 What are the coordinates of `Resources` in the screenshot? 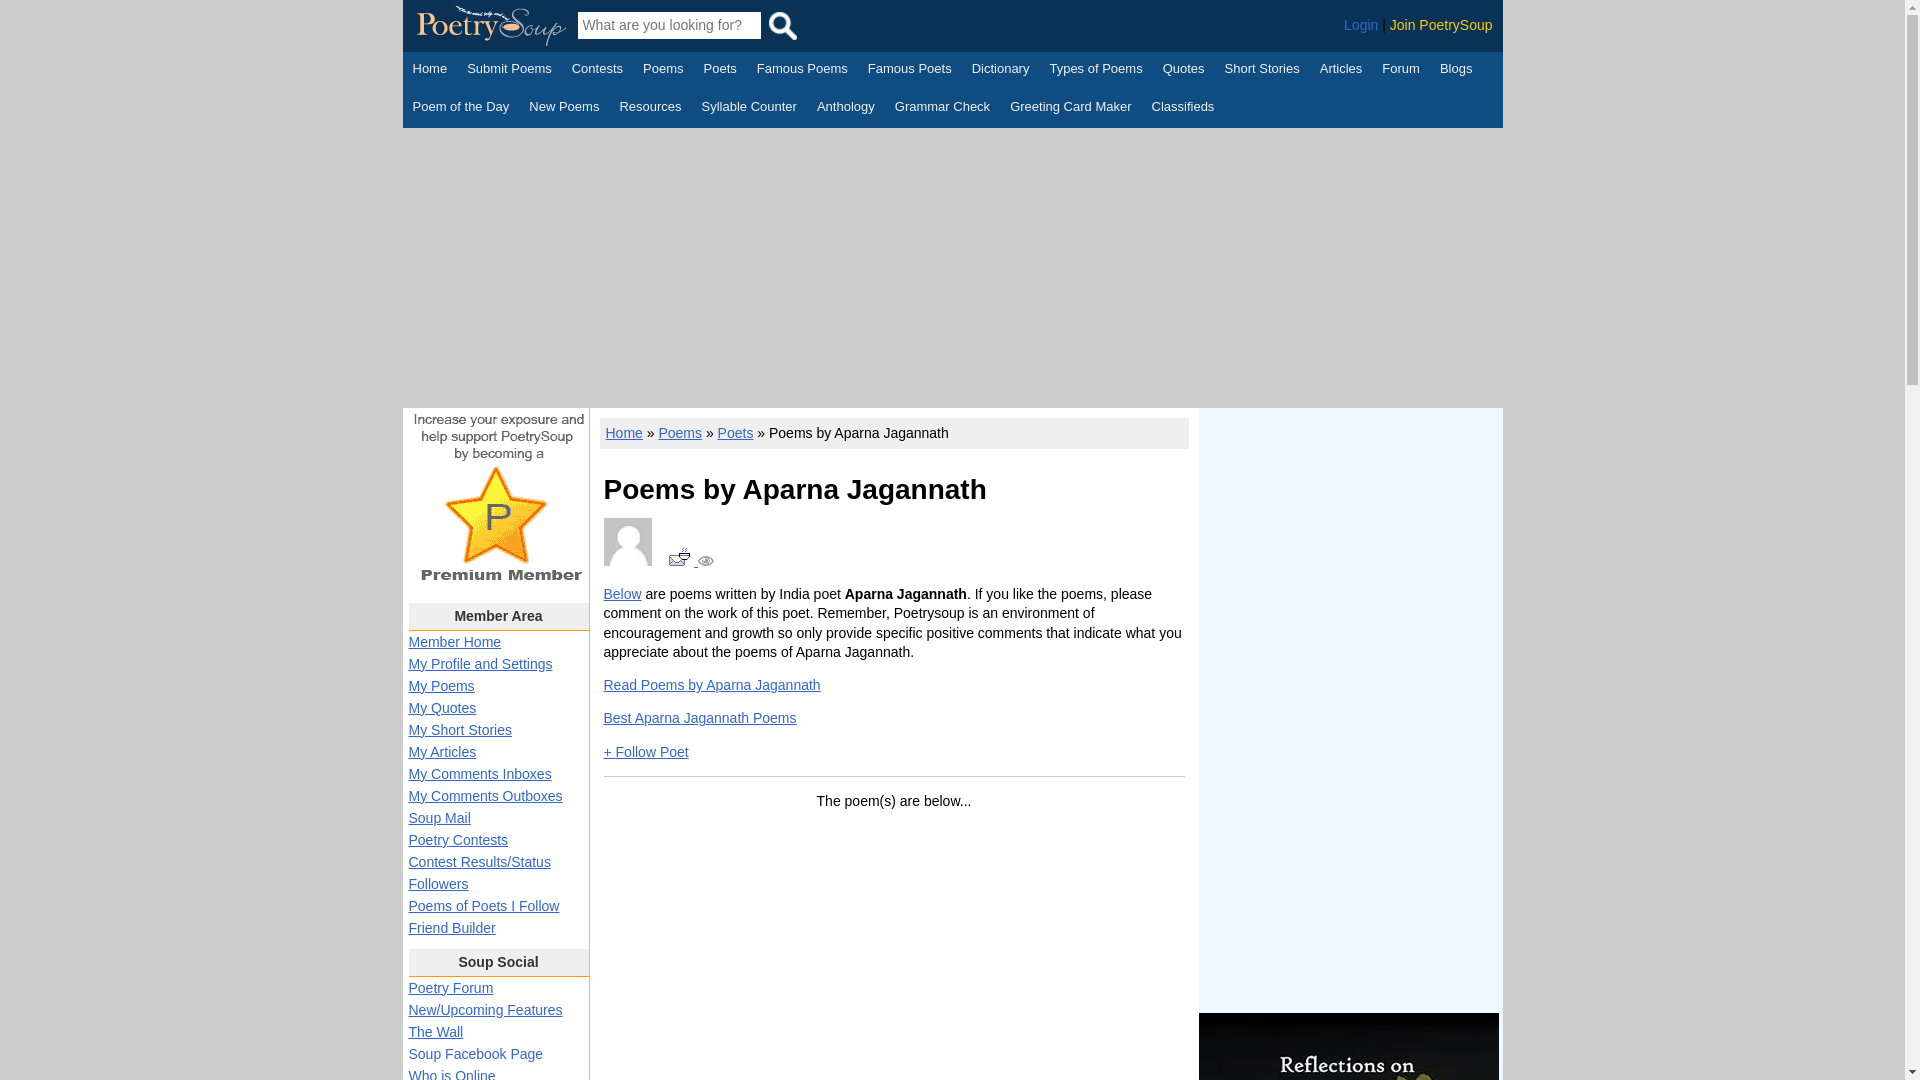 It's located at (650, 108).